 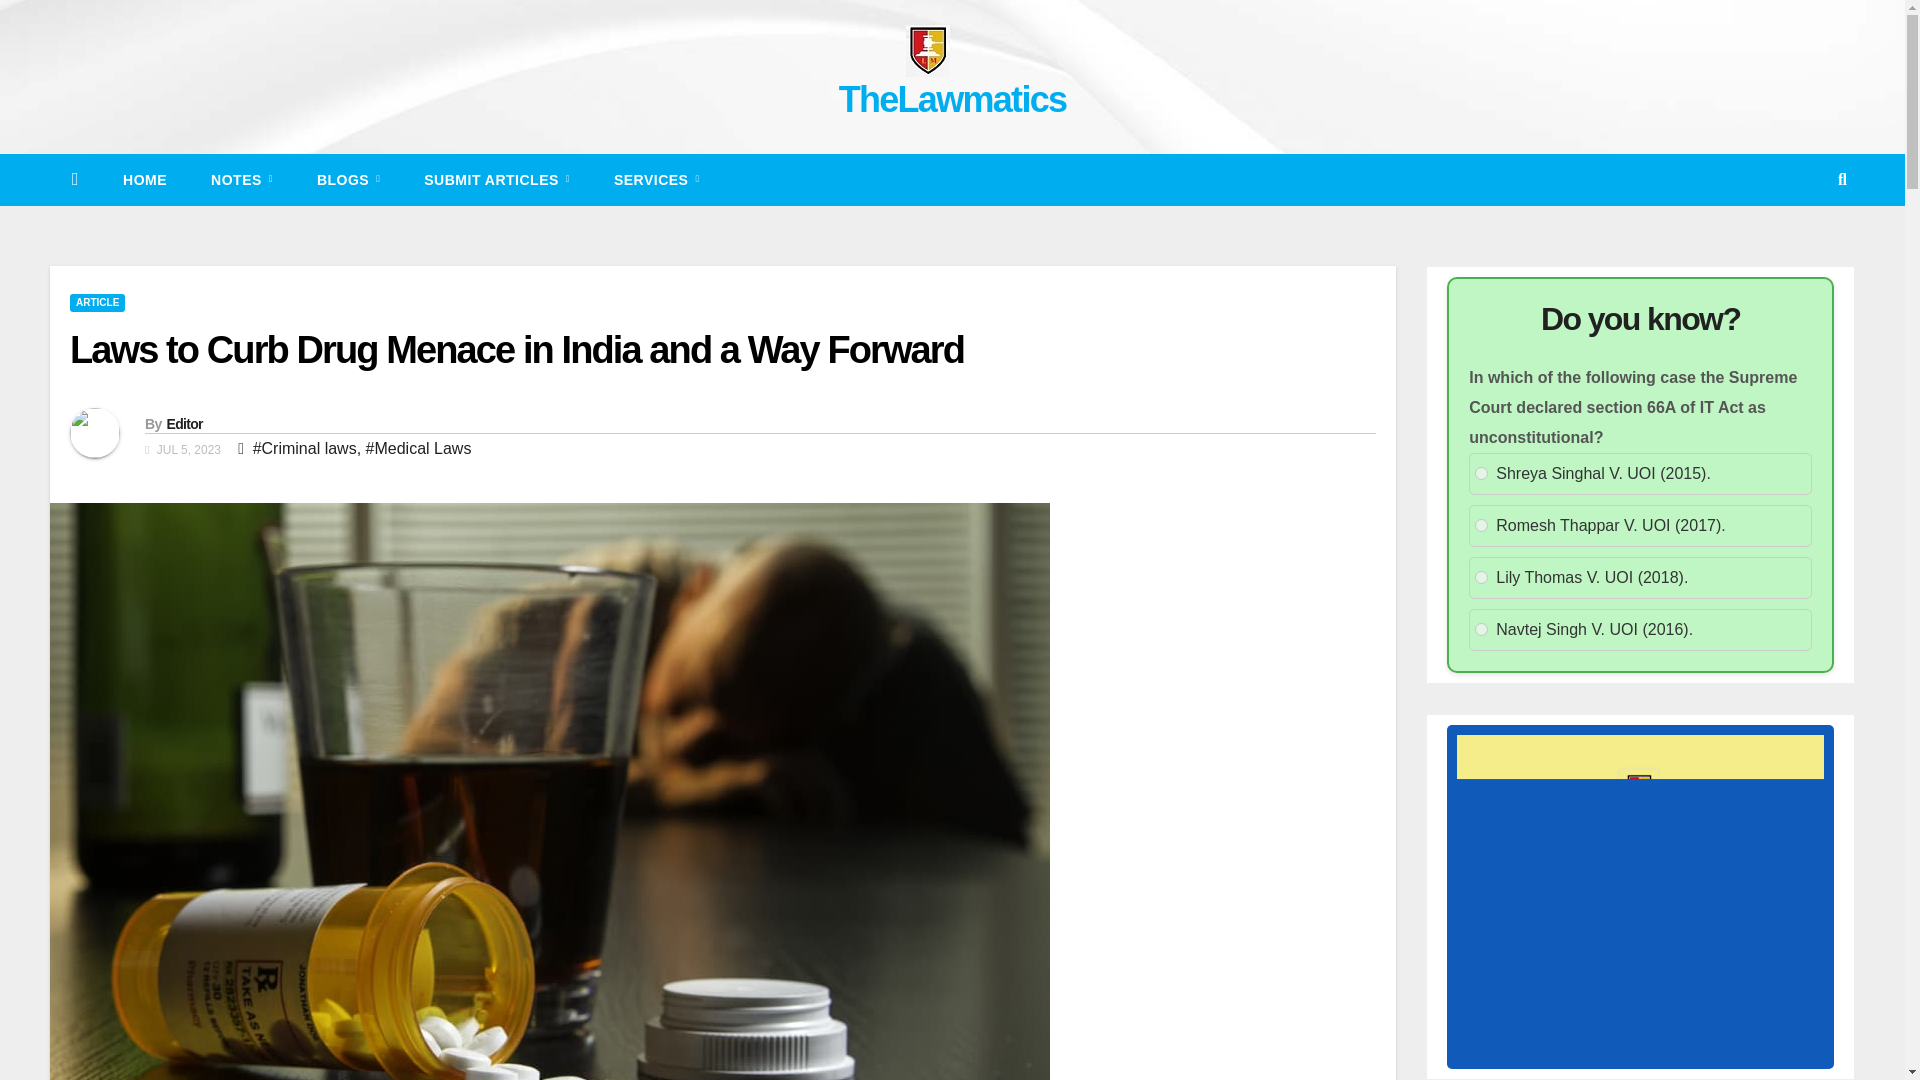 I want to click on Submit Articles, so click(x=496, y=180).